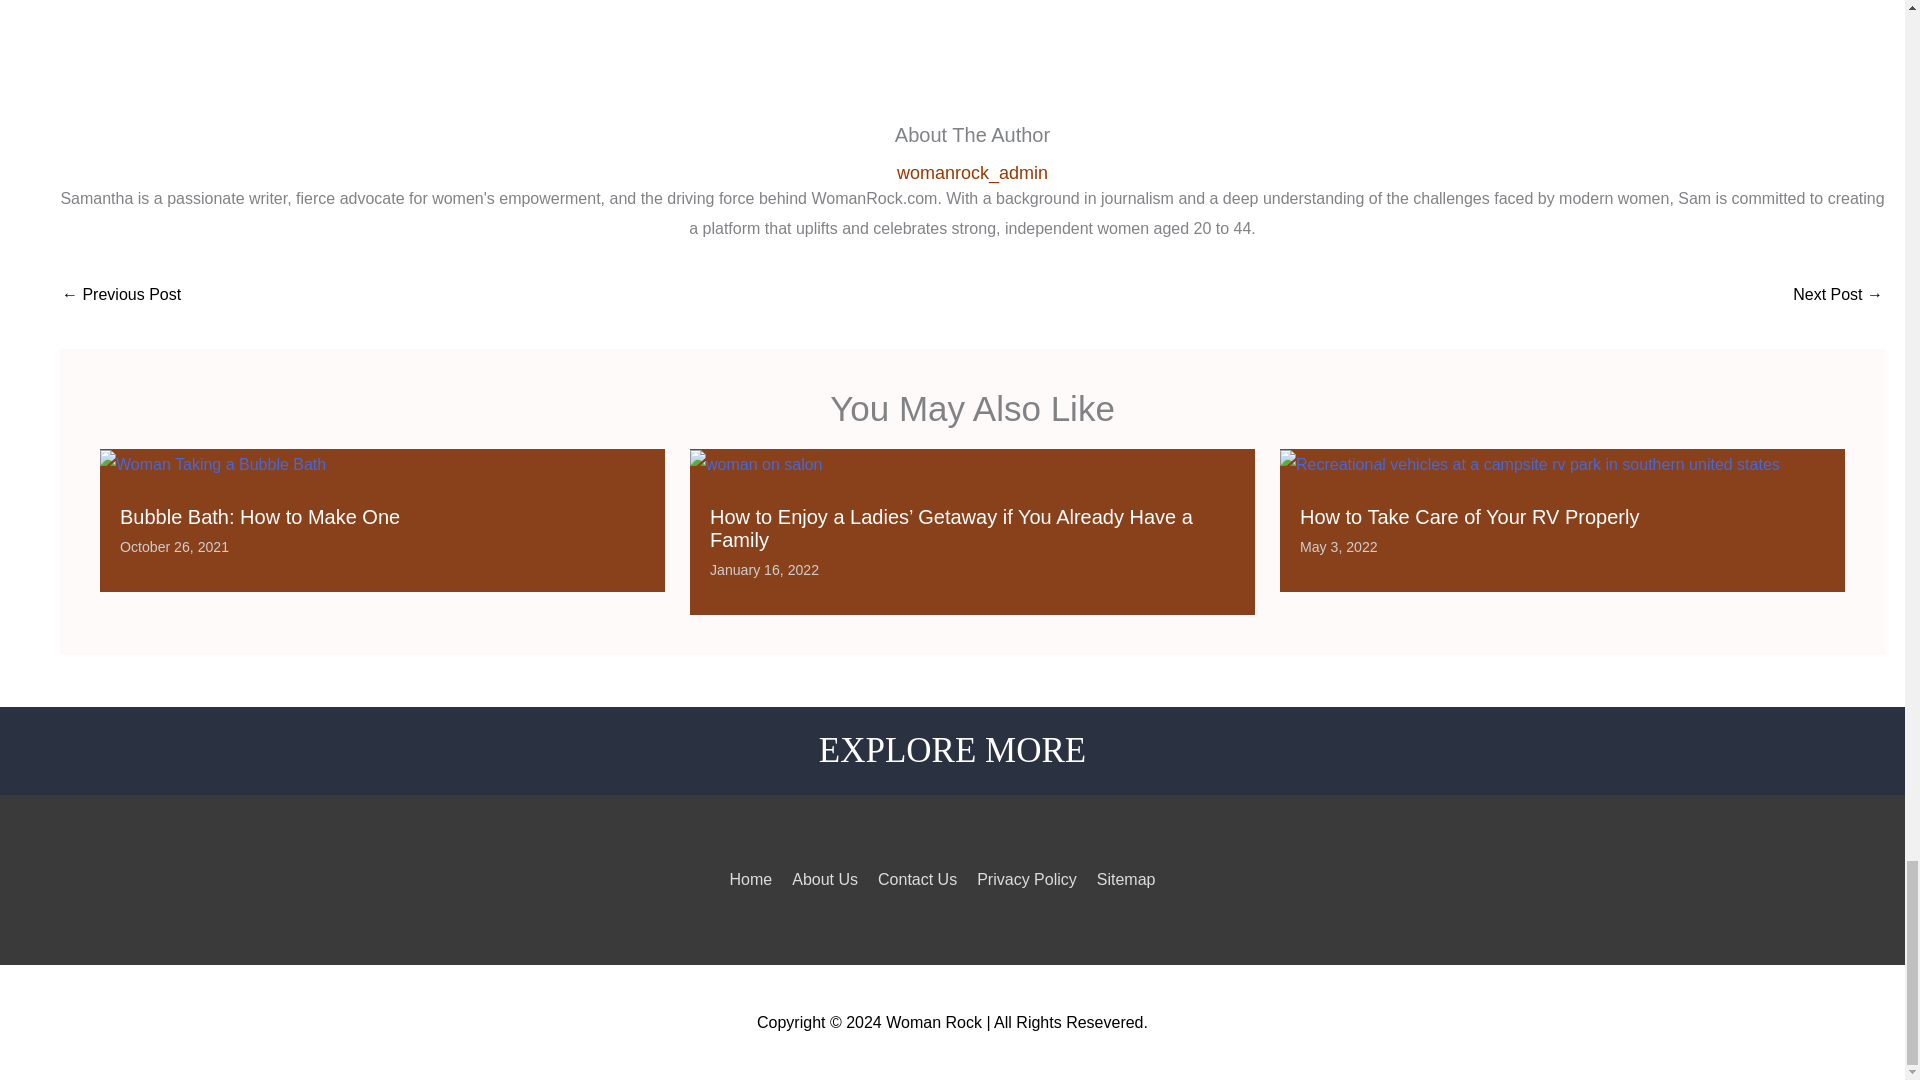 Image resolution: width=1920 pixels, height=1080 pixels. Describe the element at coordinates (916, 878) in the screenshot. I see `Contact Us` at that location.